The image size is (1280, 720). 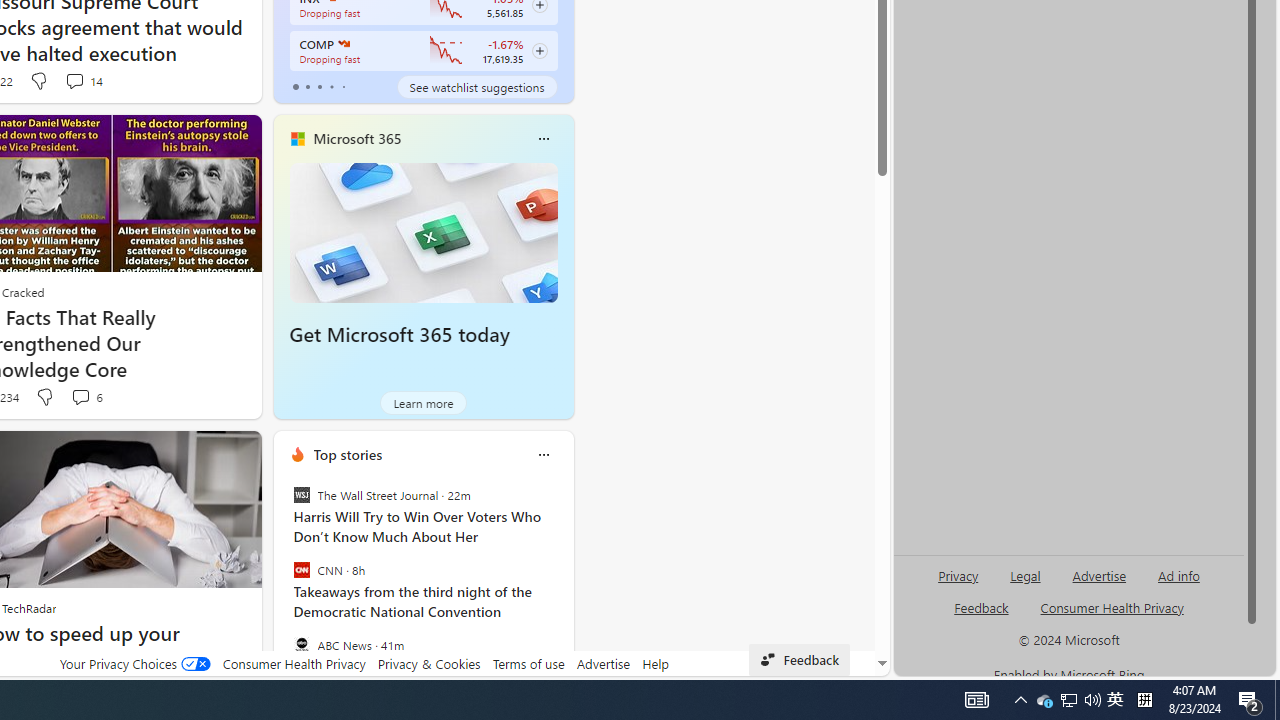 What do you see at coordinates (74, 80) in the screenshot?
I see `View comments 14 Comment` at bounding box center [74, 80].